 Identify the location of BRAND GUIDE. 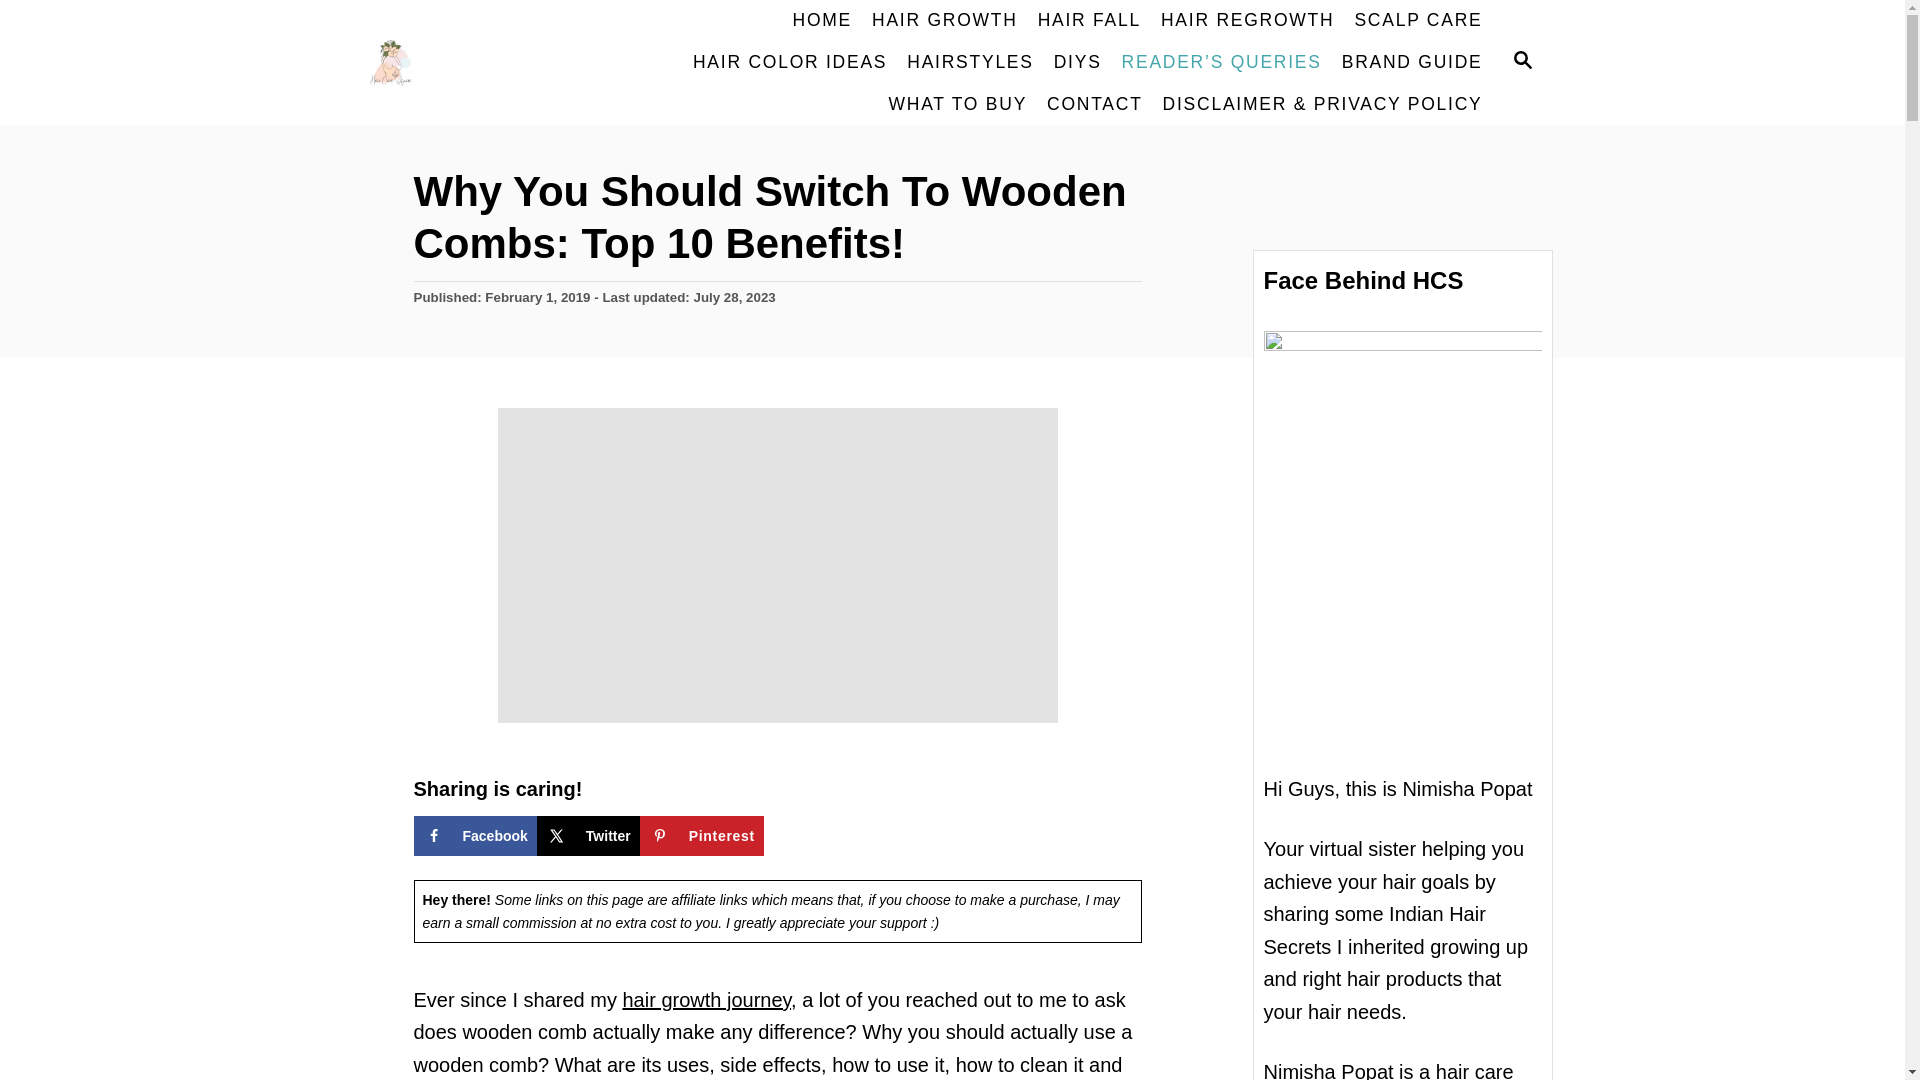
(1412, 63).